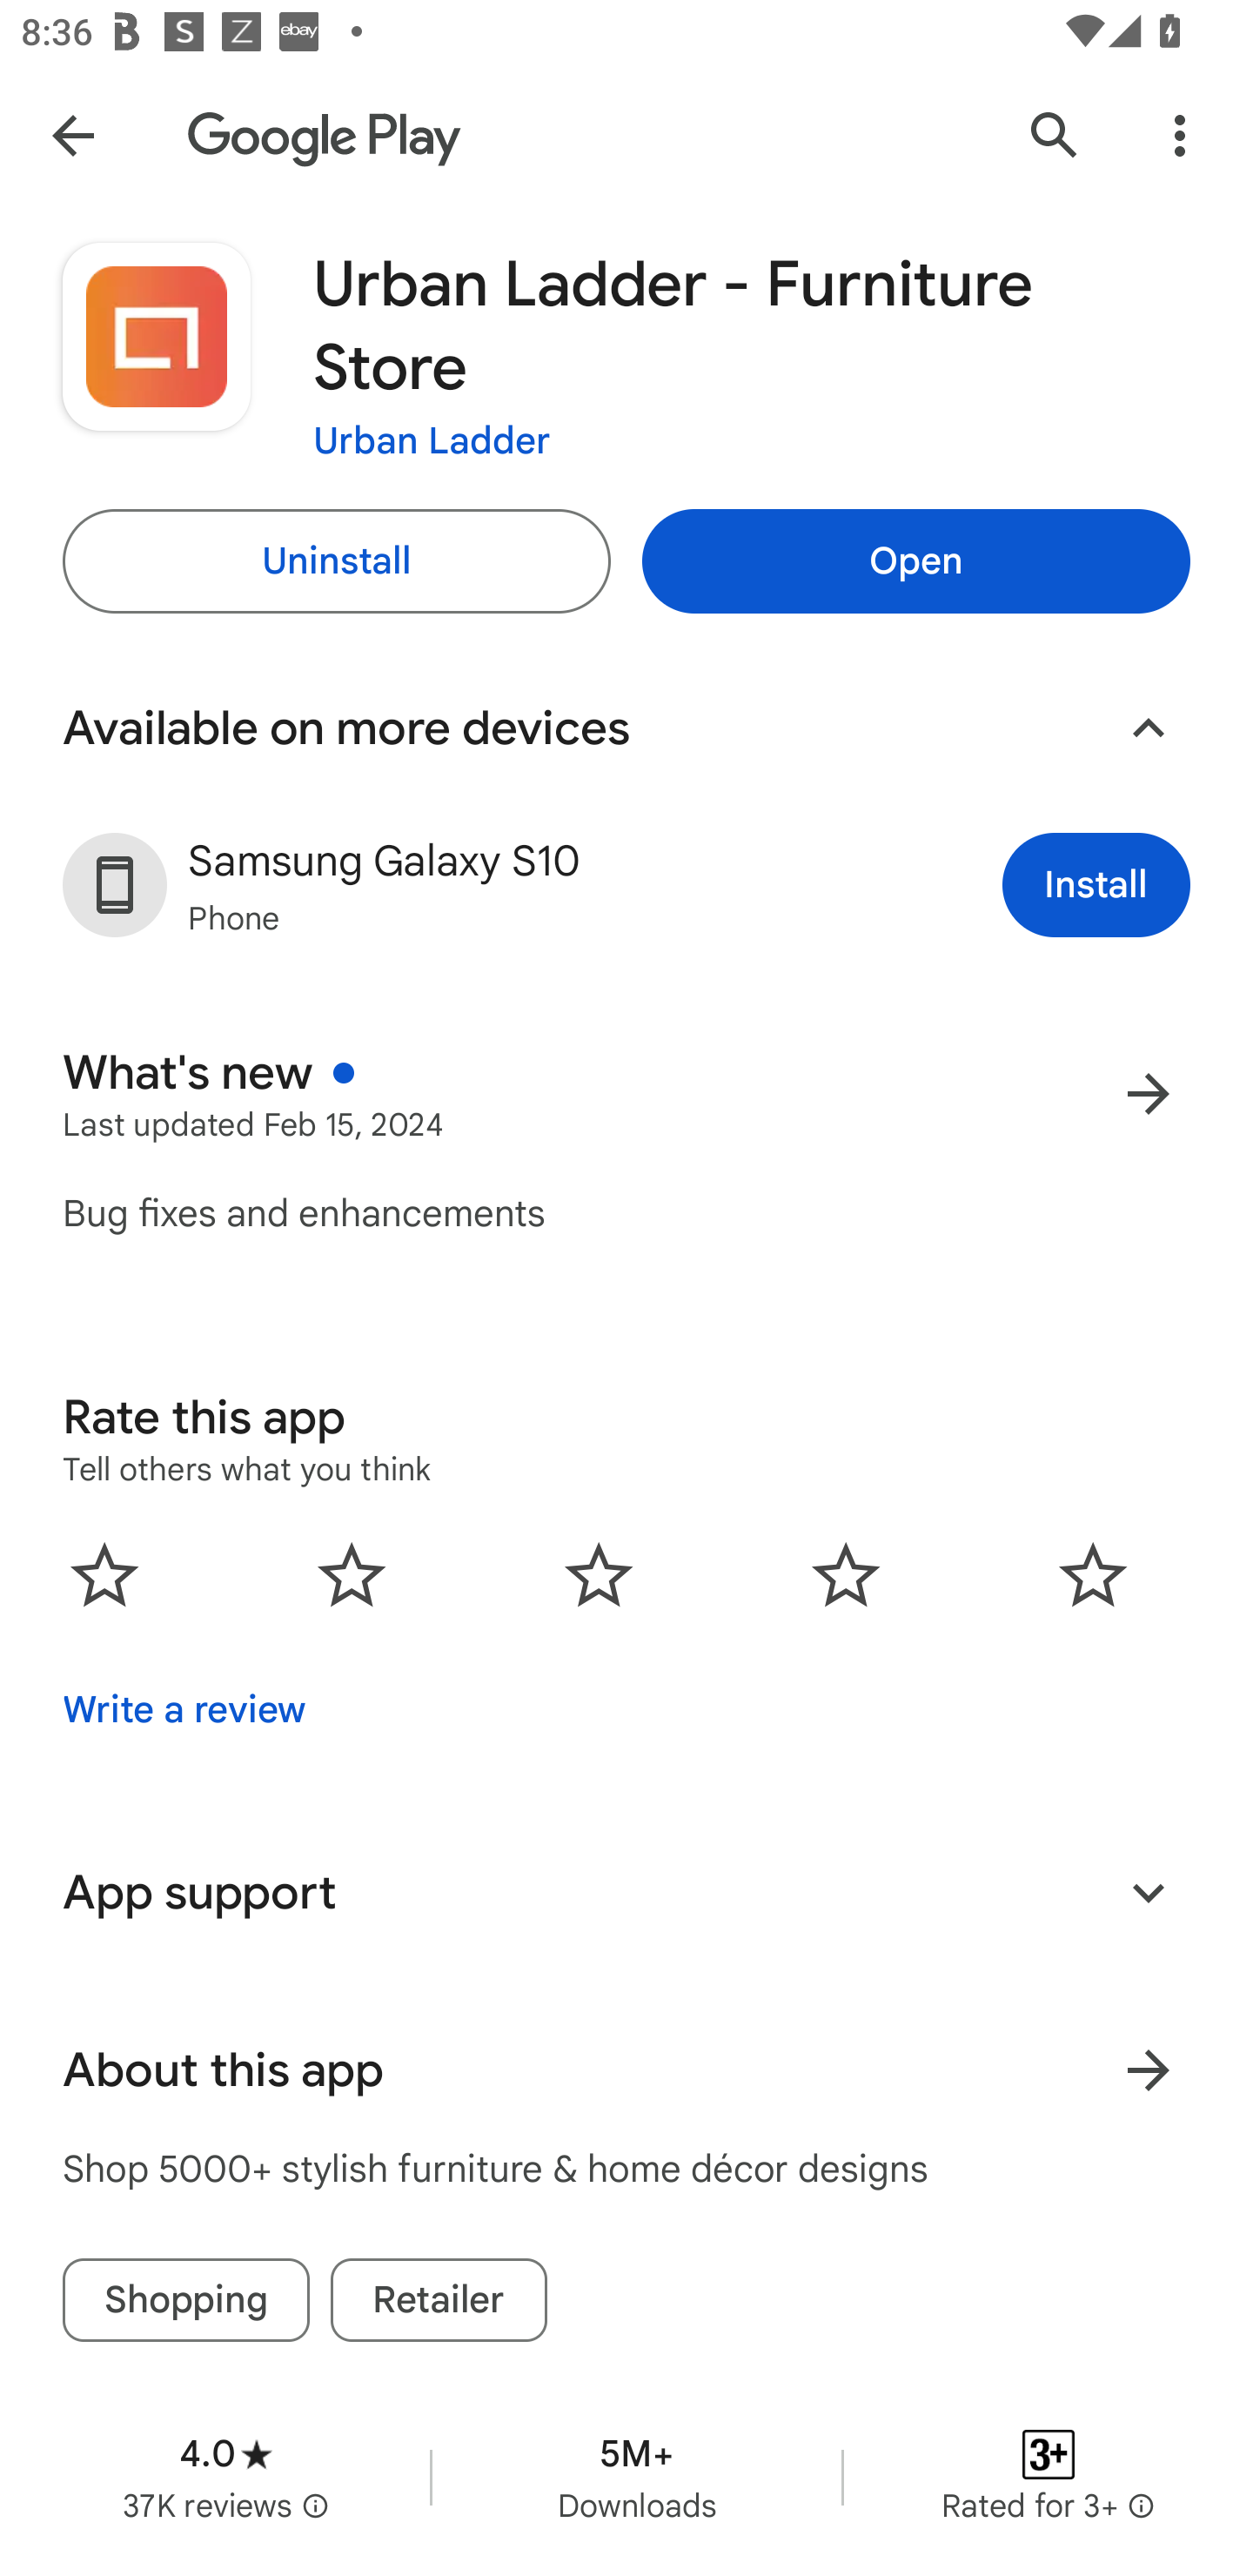 The image size is (1253, 2576). I want to click on Available on more devices Collapse, so click(626, 728).